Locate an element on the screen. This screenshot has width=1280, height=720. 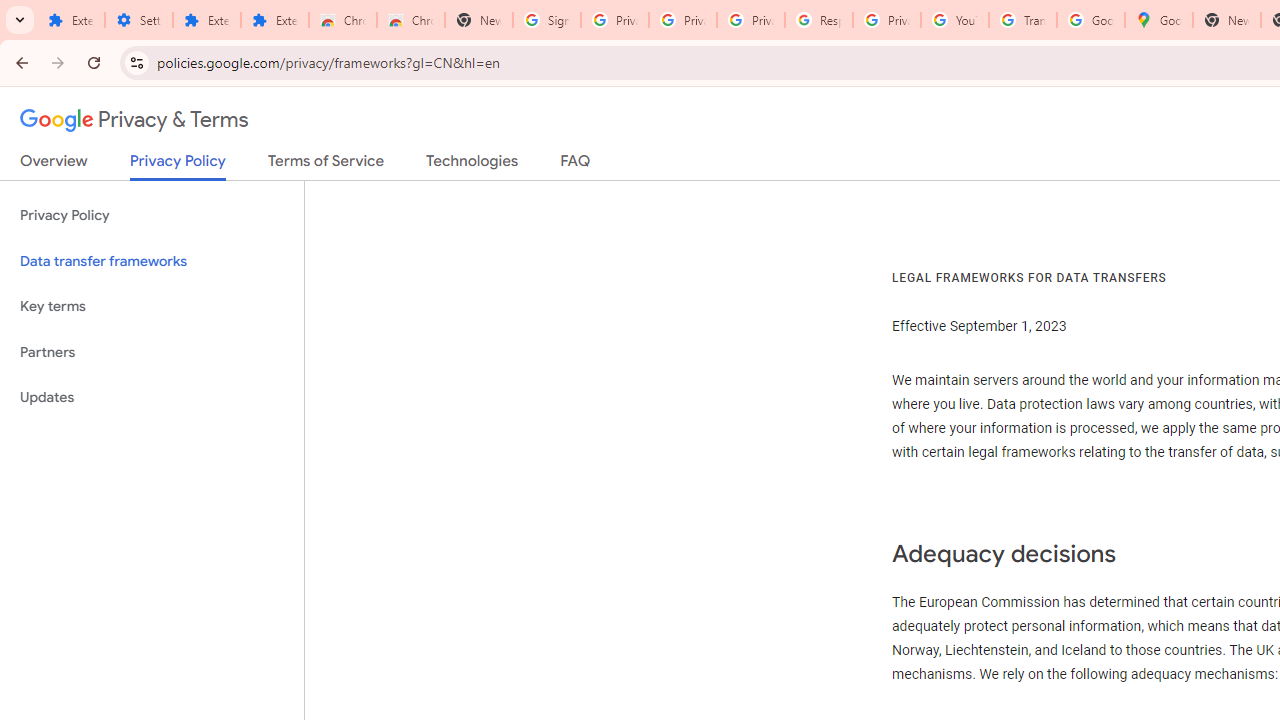
Sign in - Google Accounts is located at coordinates (547, 20).